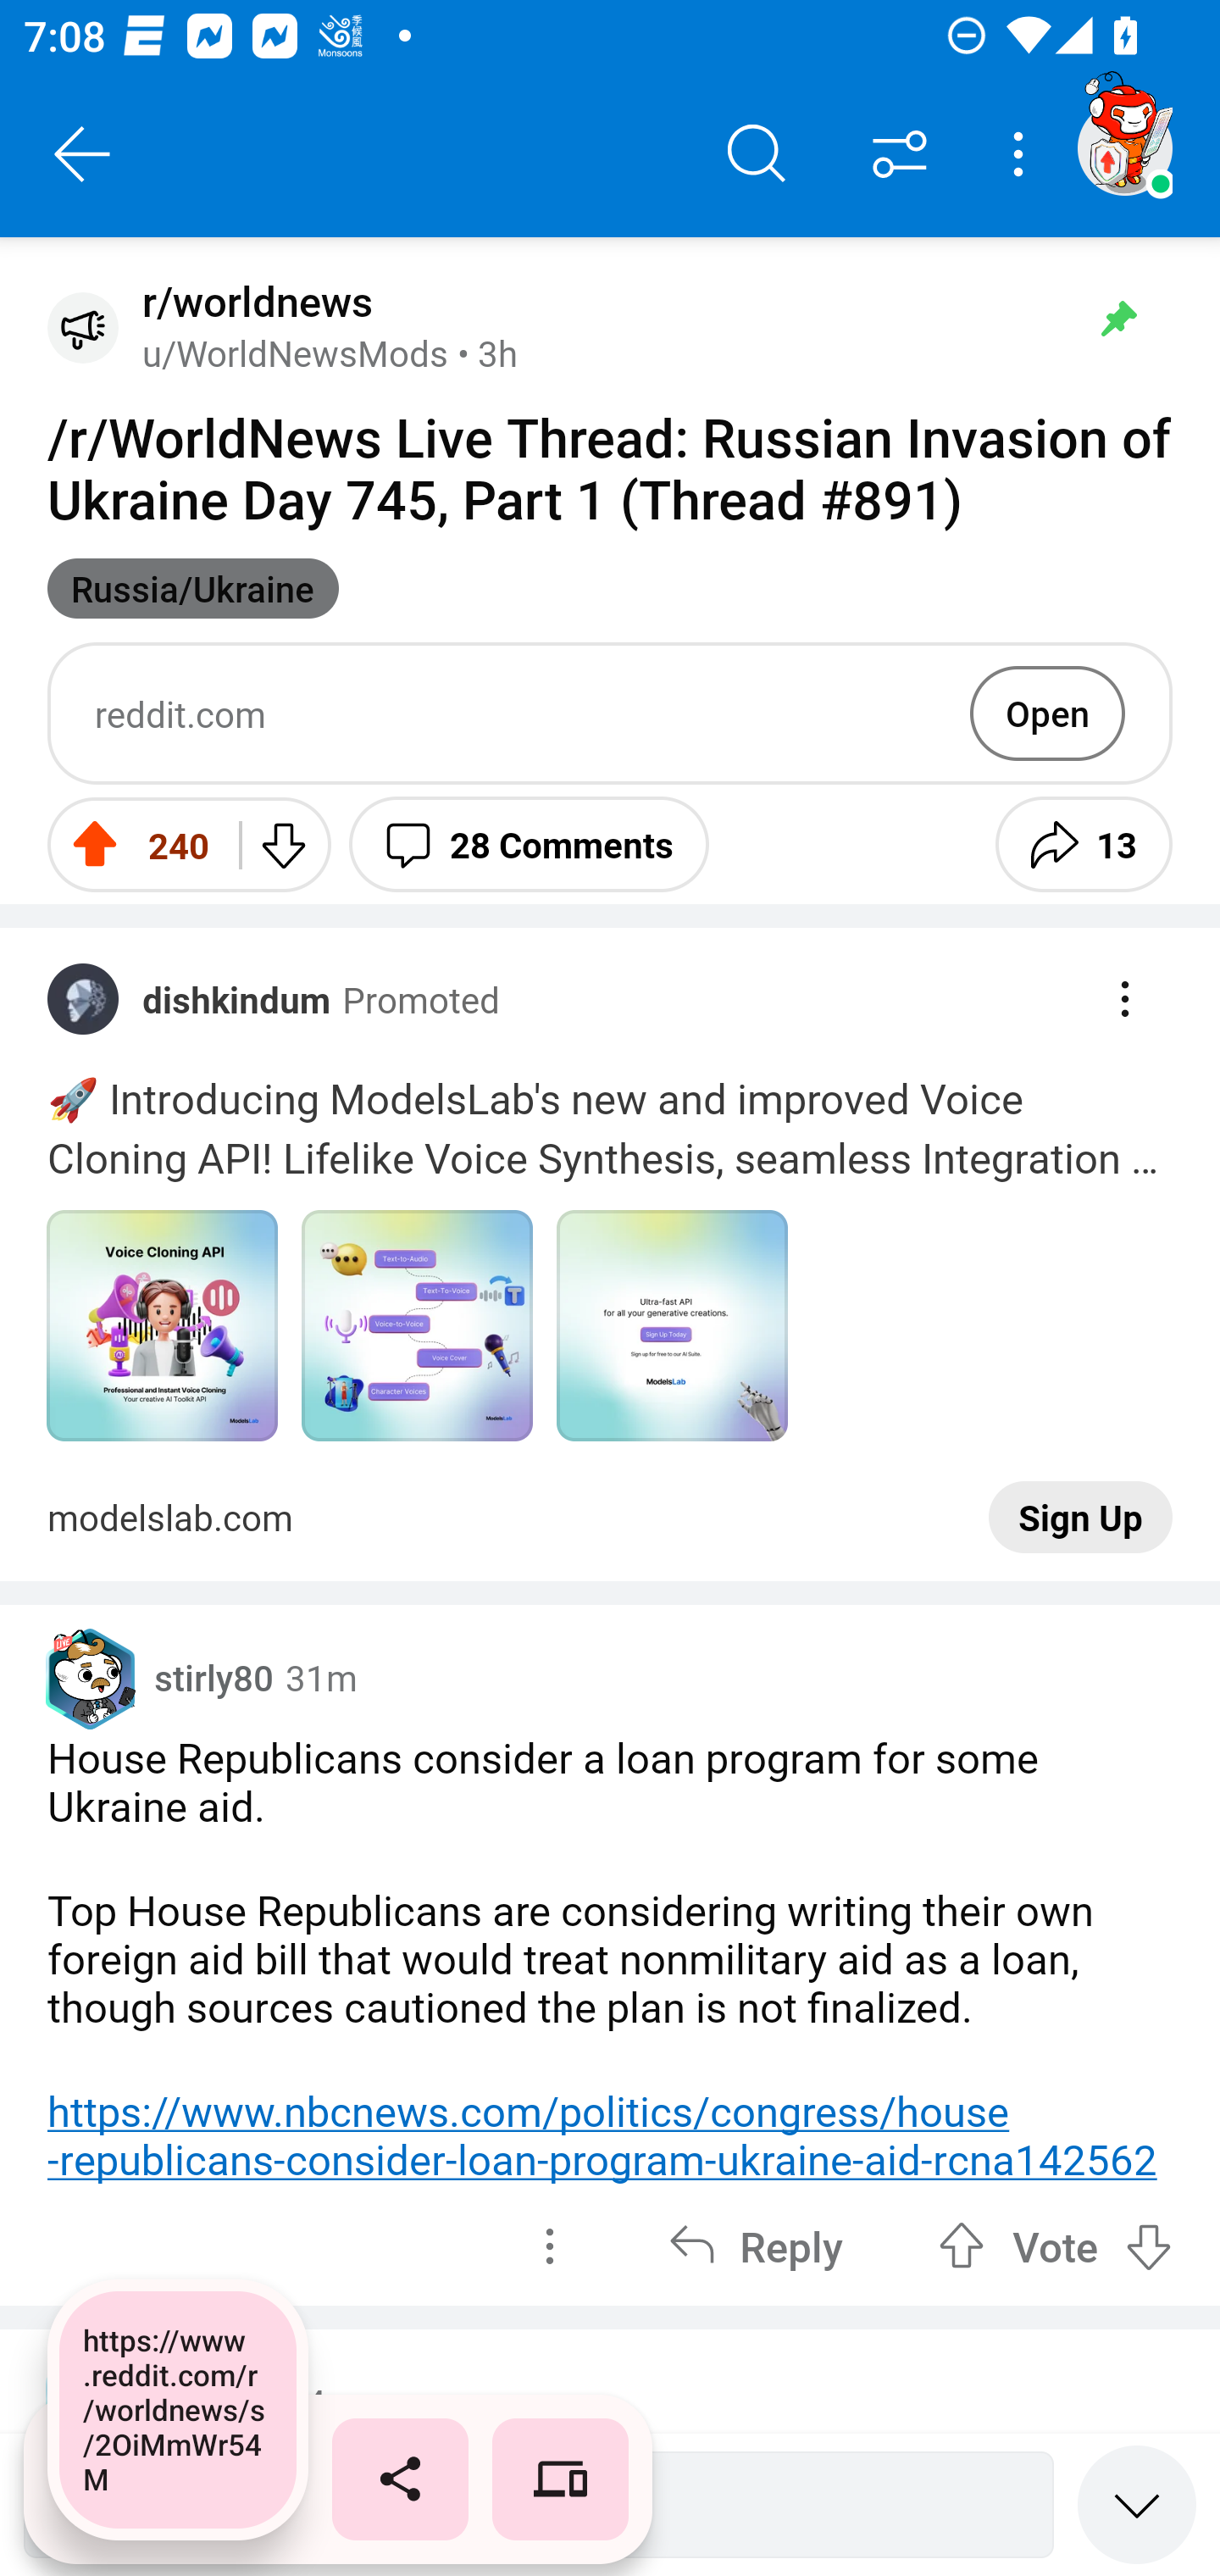 This screenshot has height=2576, width=1220. Describe the element at coordinates (757, 154) in the screenshot. I see `Search comments` at that location.